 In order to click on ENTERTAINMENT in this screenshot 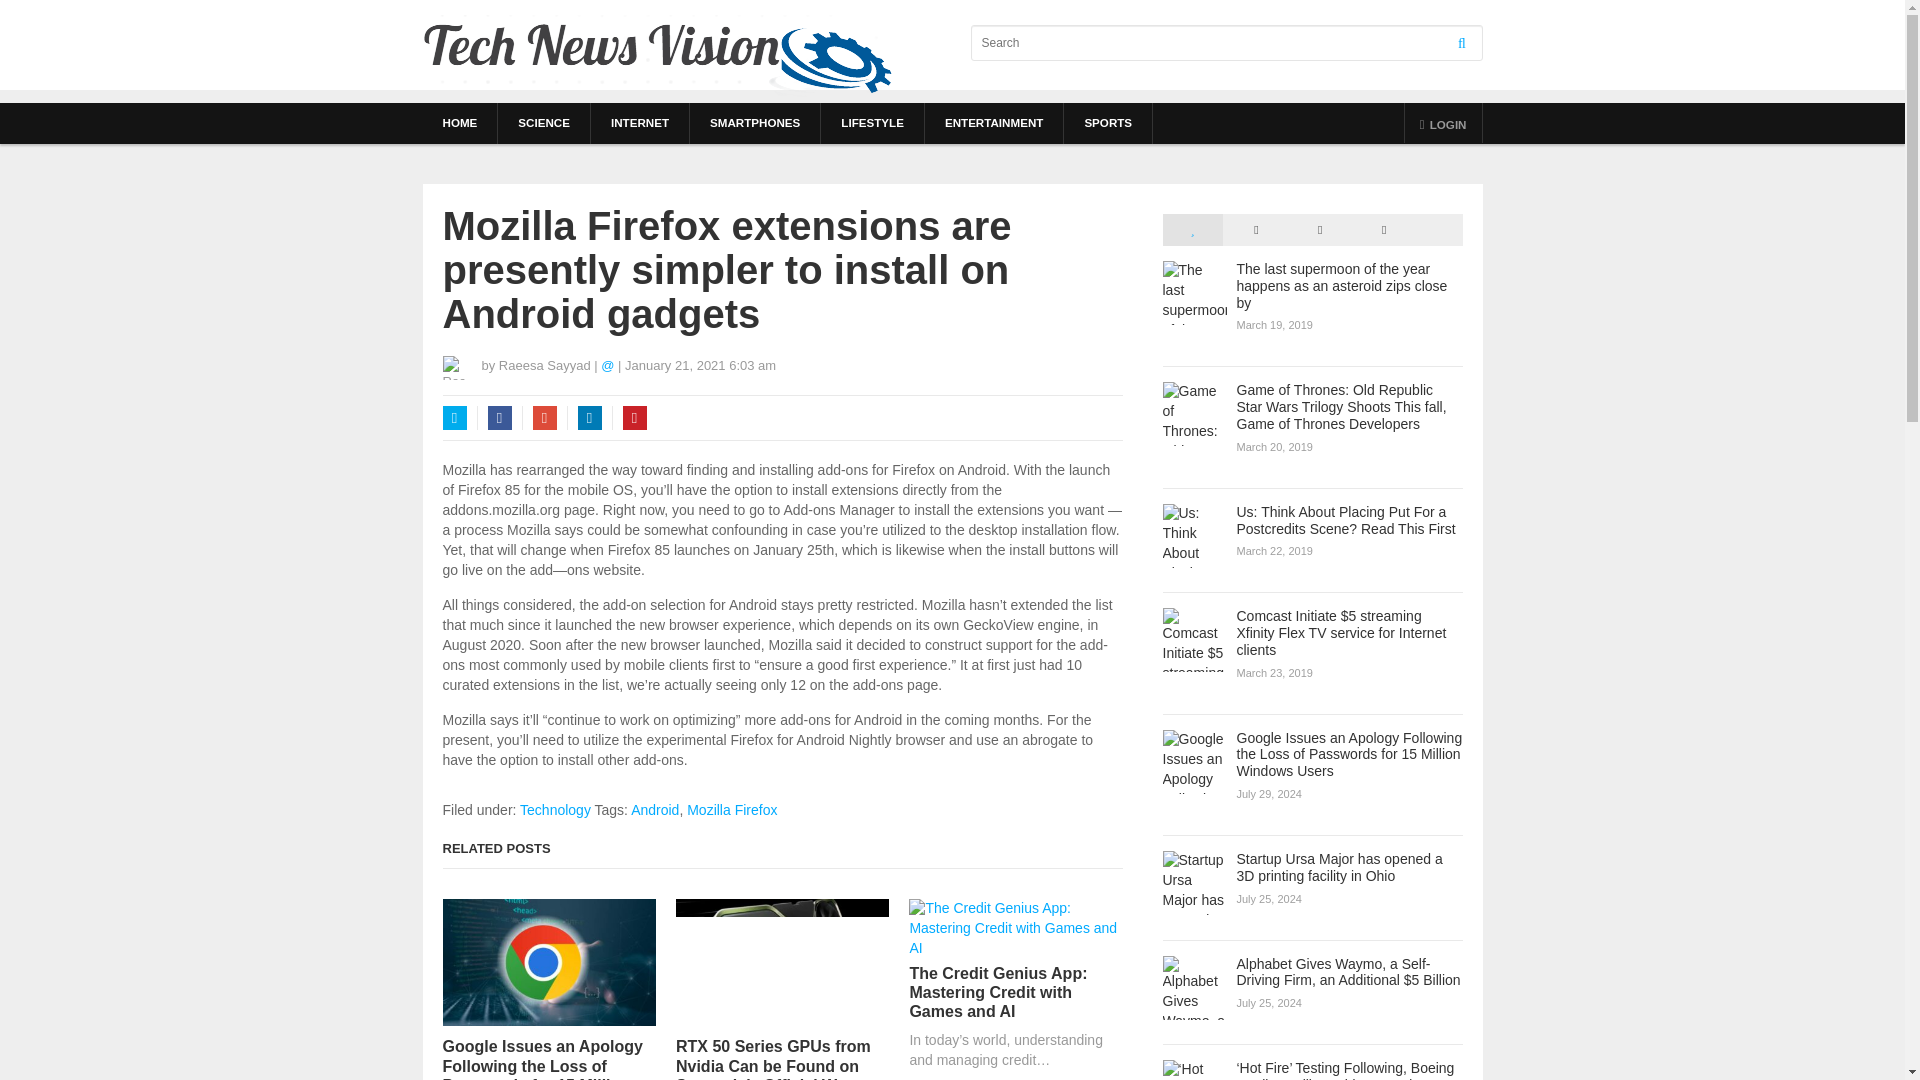, I will do `click(994, 122)`.